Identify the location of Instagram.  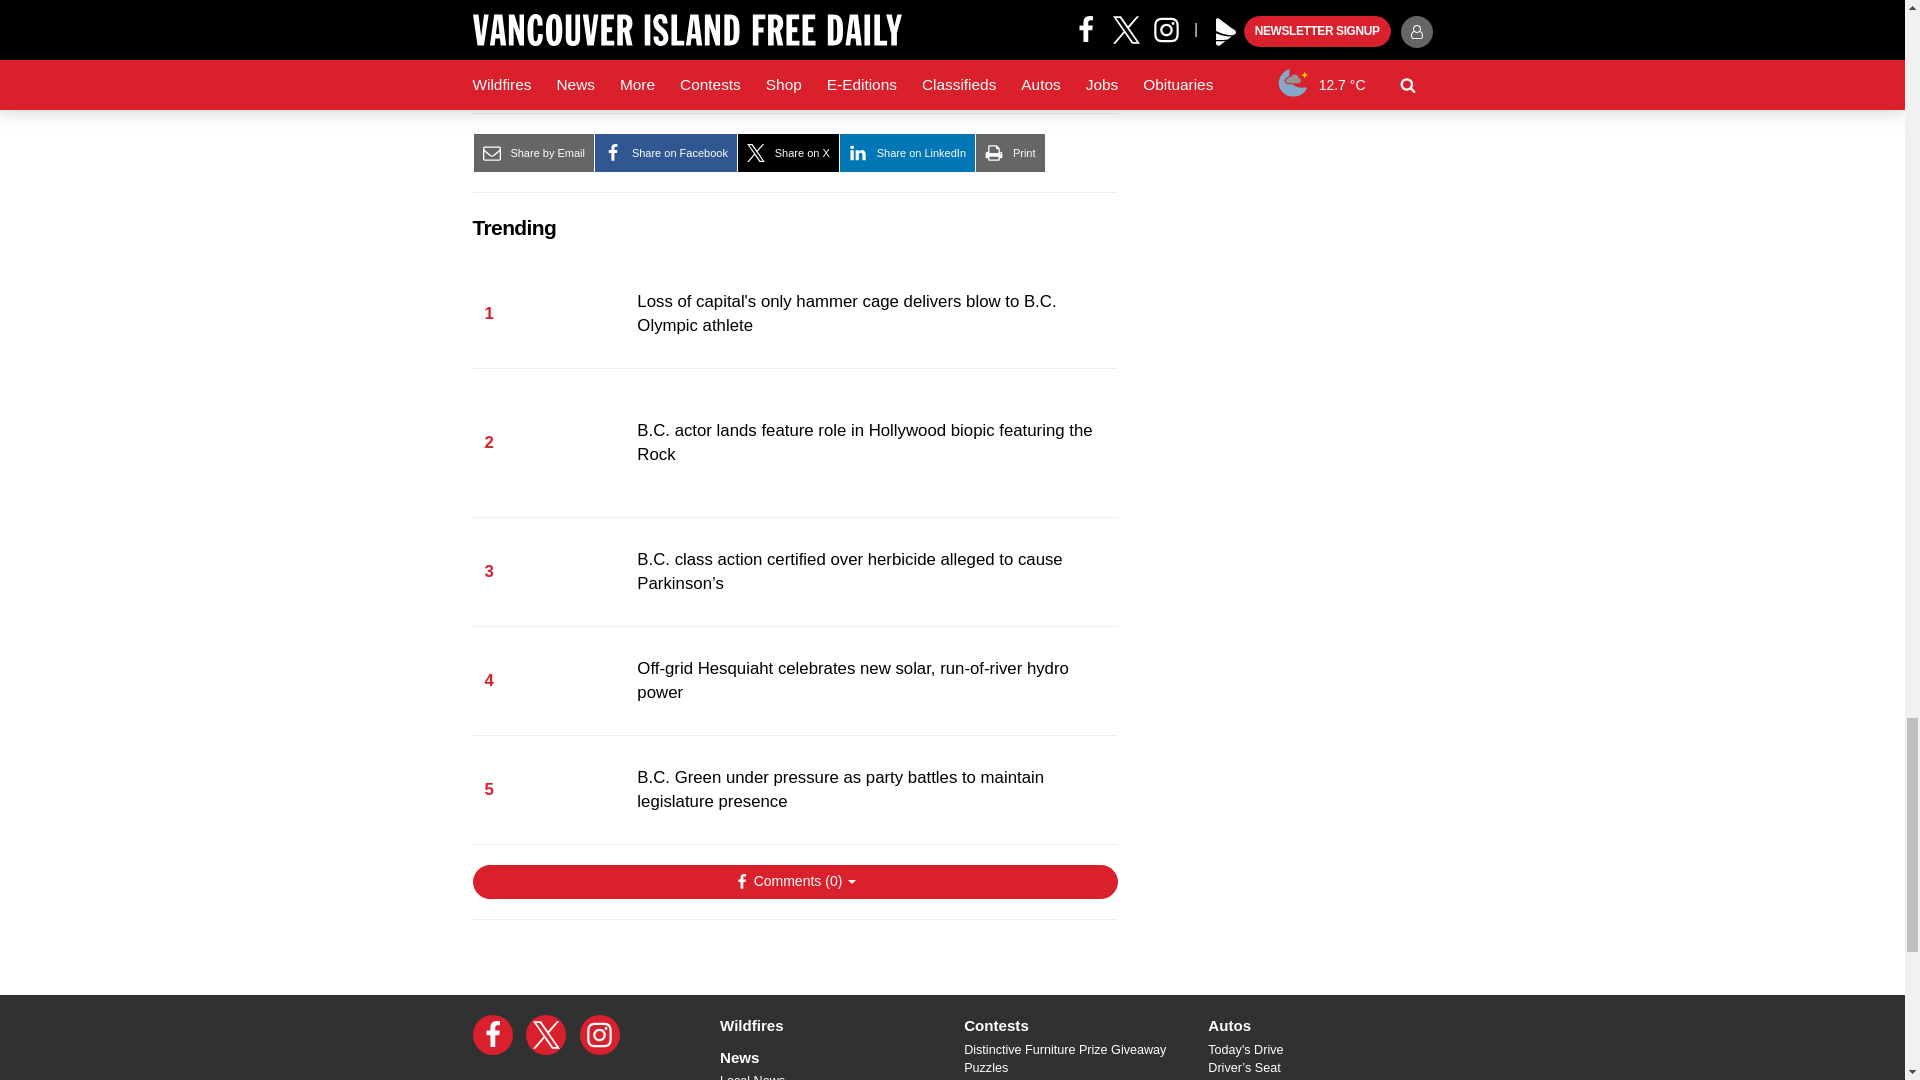
(600, 1035).